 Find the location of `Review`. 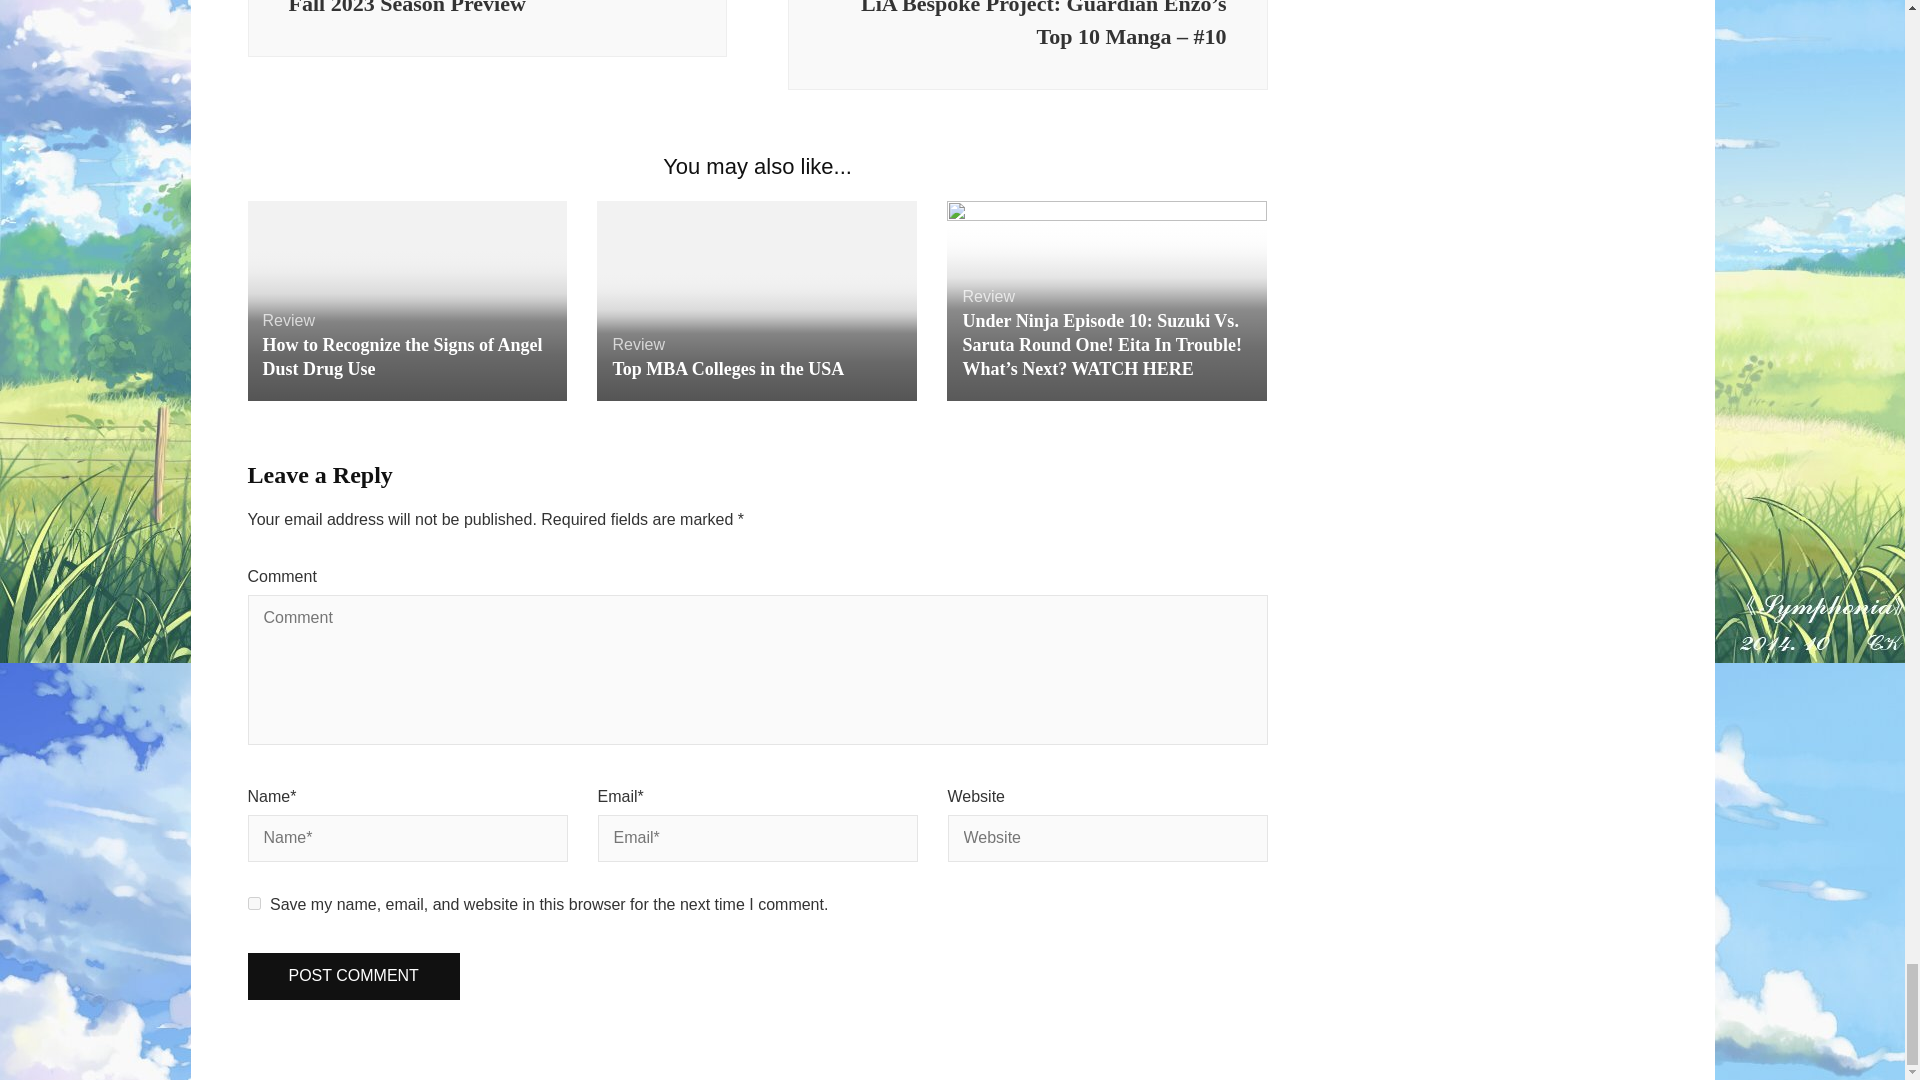

Review is located at coordinates (288, 320).